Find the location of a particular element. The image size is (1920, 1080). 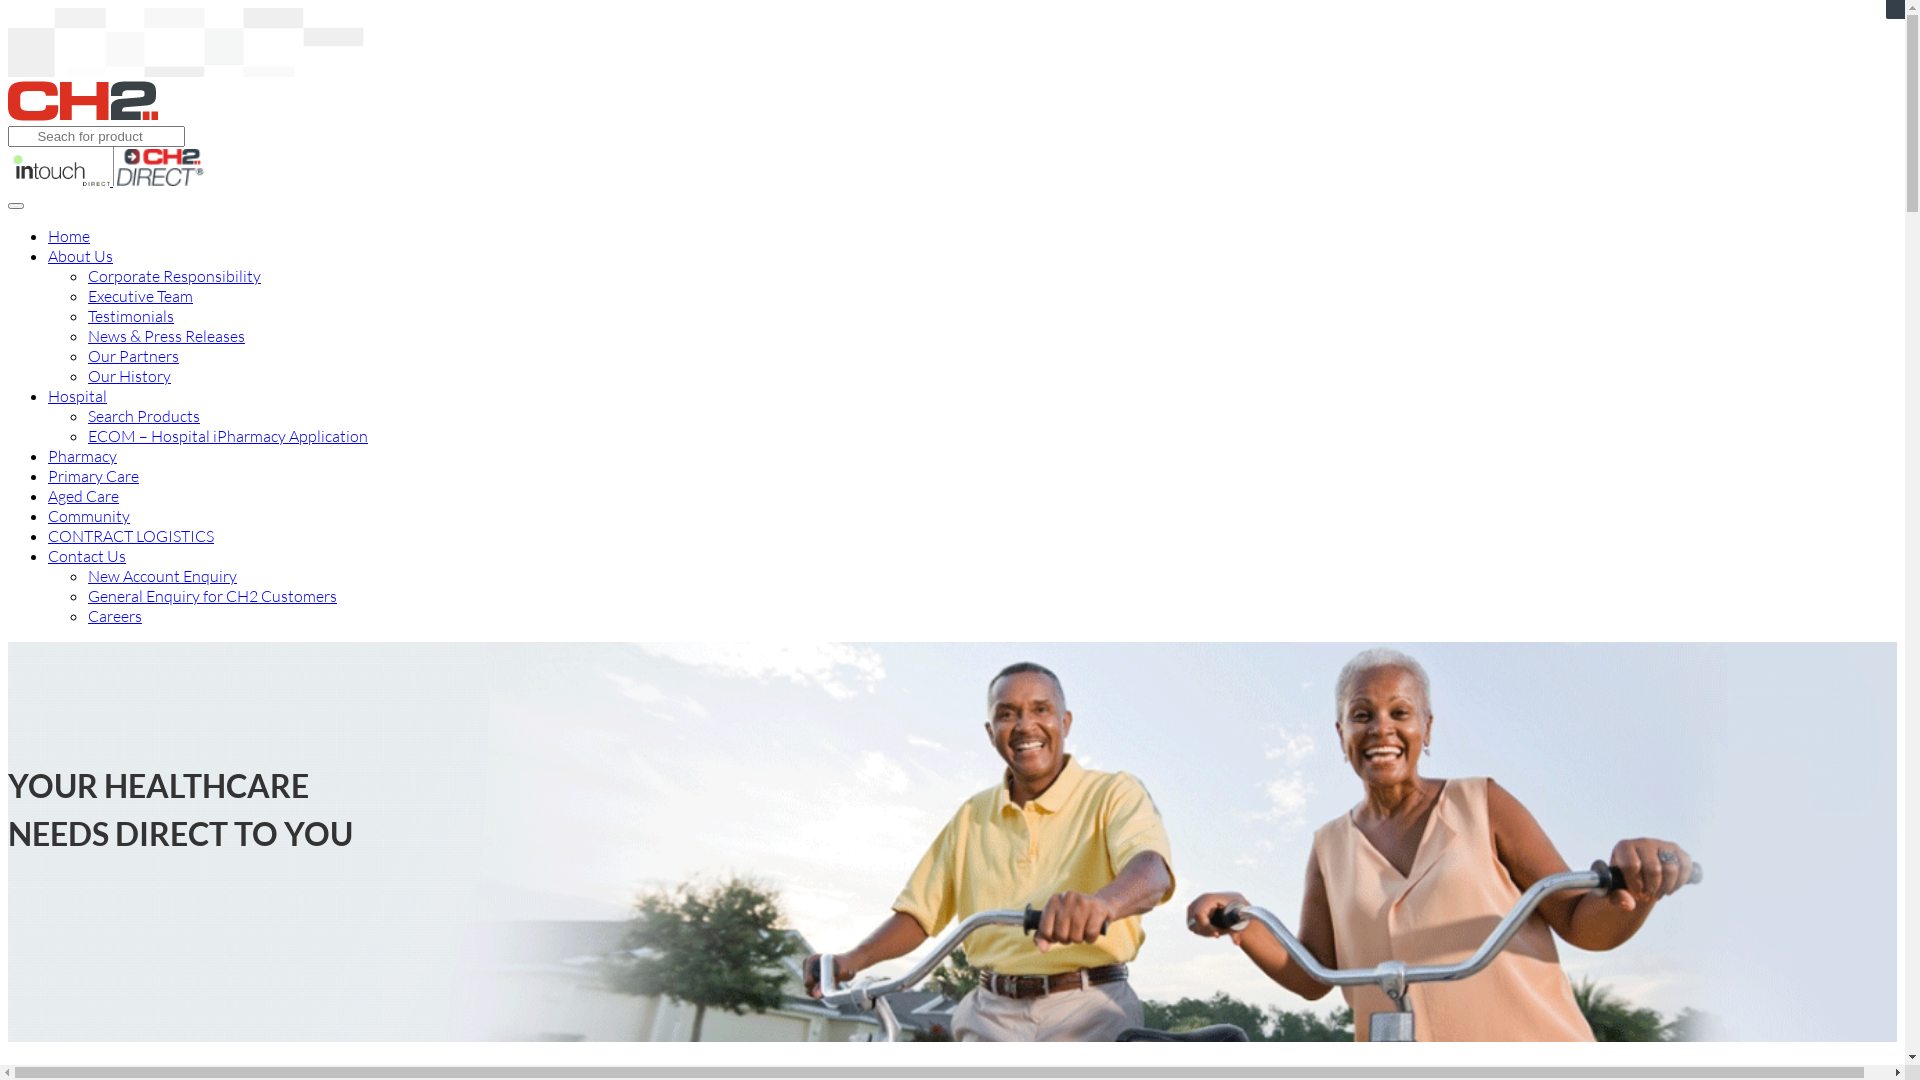

Our Partners is located at coordinates (134, 356).